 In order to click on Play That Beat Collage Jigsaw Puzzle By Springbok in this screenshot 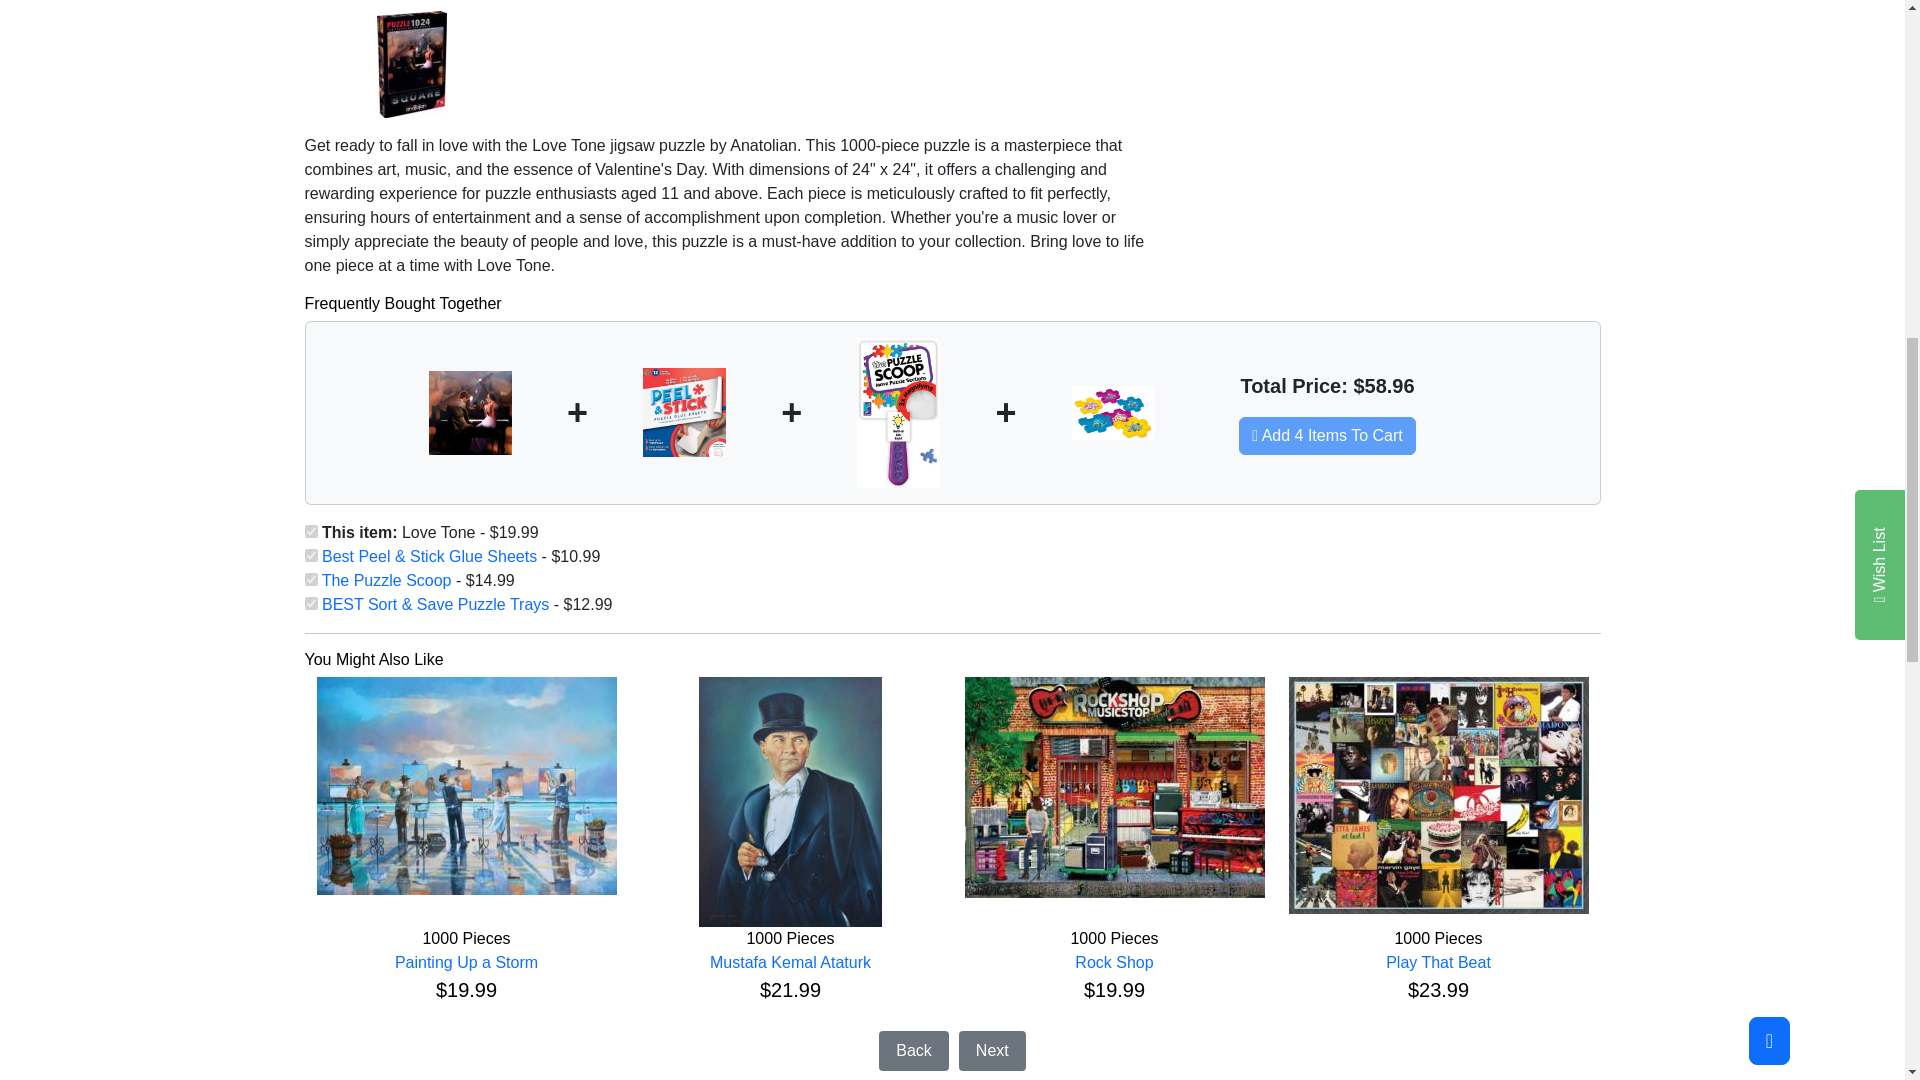, I will do `click(1438, 795)`.